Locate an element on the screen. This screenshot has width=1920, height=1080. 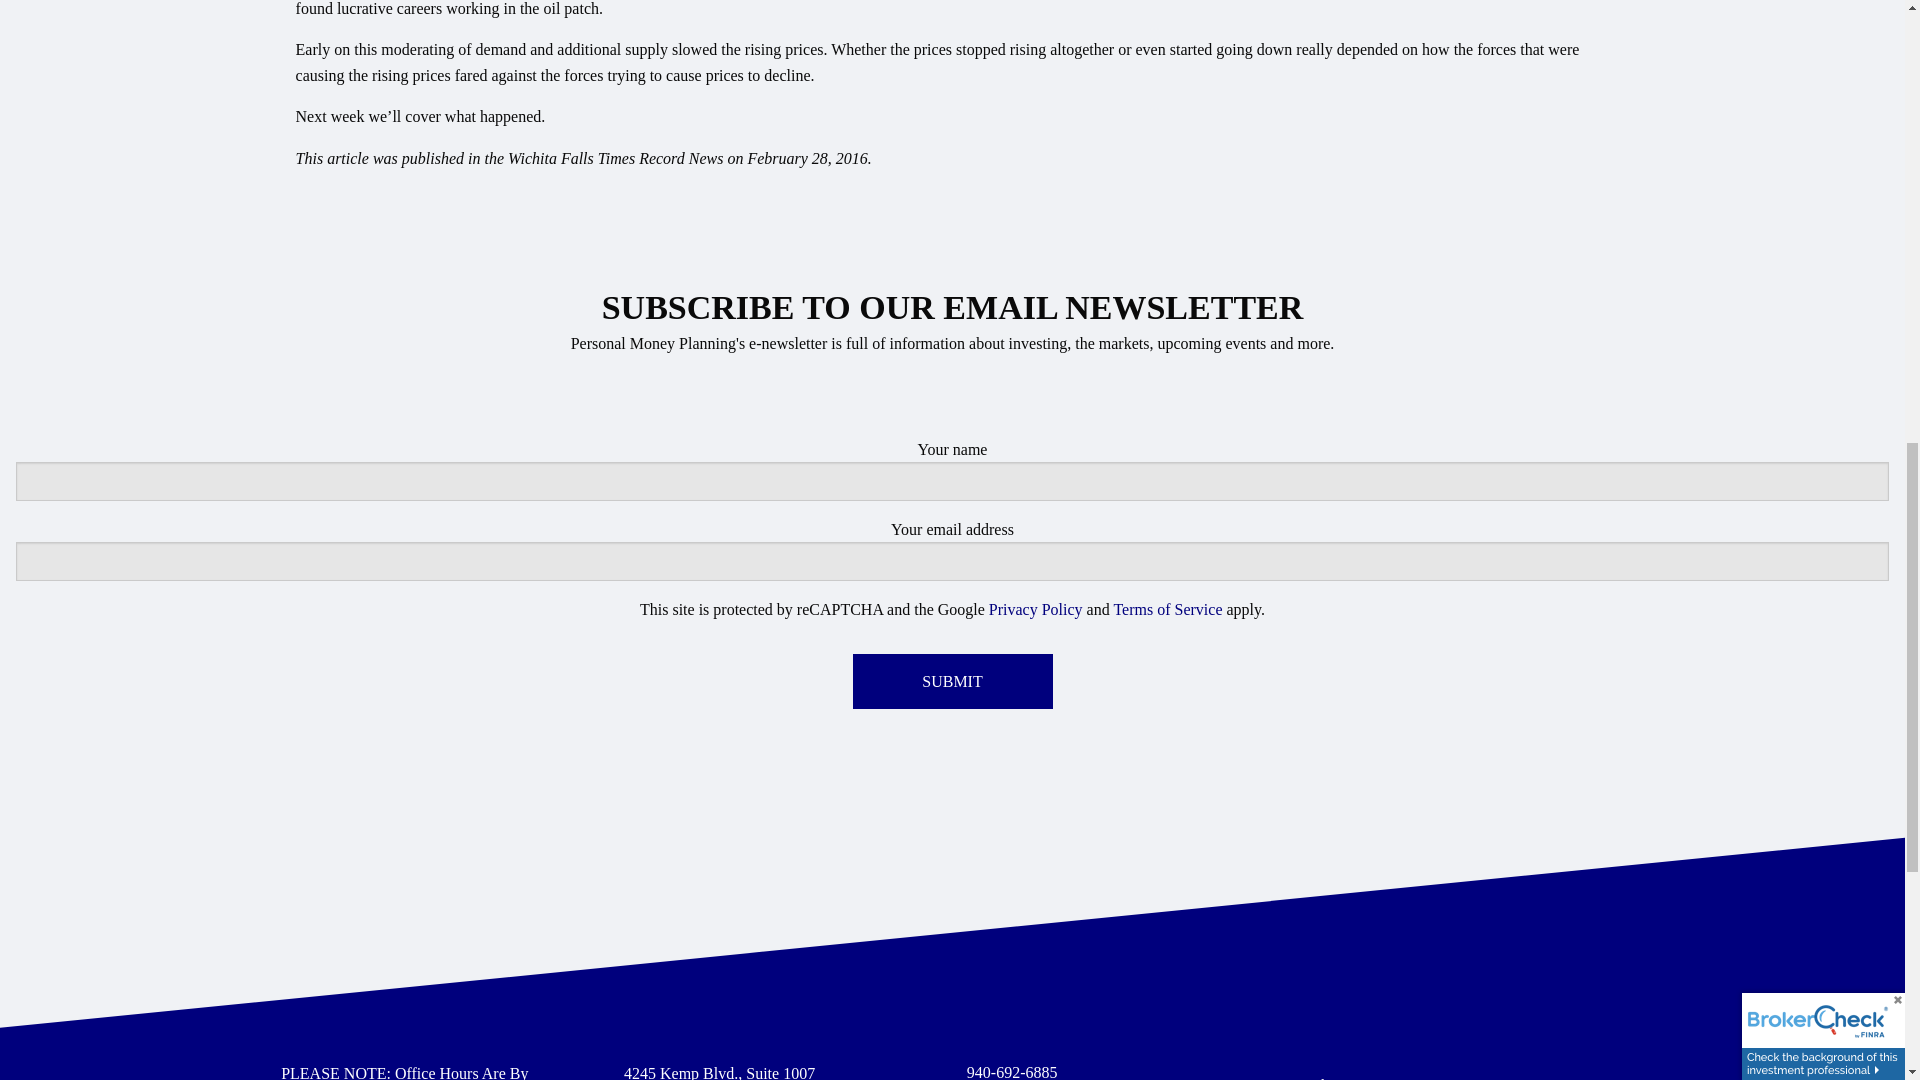
Privacy Policy is located at coordinates (1035, 608).